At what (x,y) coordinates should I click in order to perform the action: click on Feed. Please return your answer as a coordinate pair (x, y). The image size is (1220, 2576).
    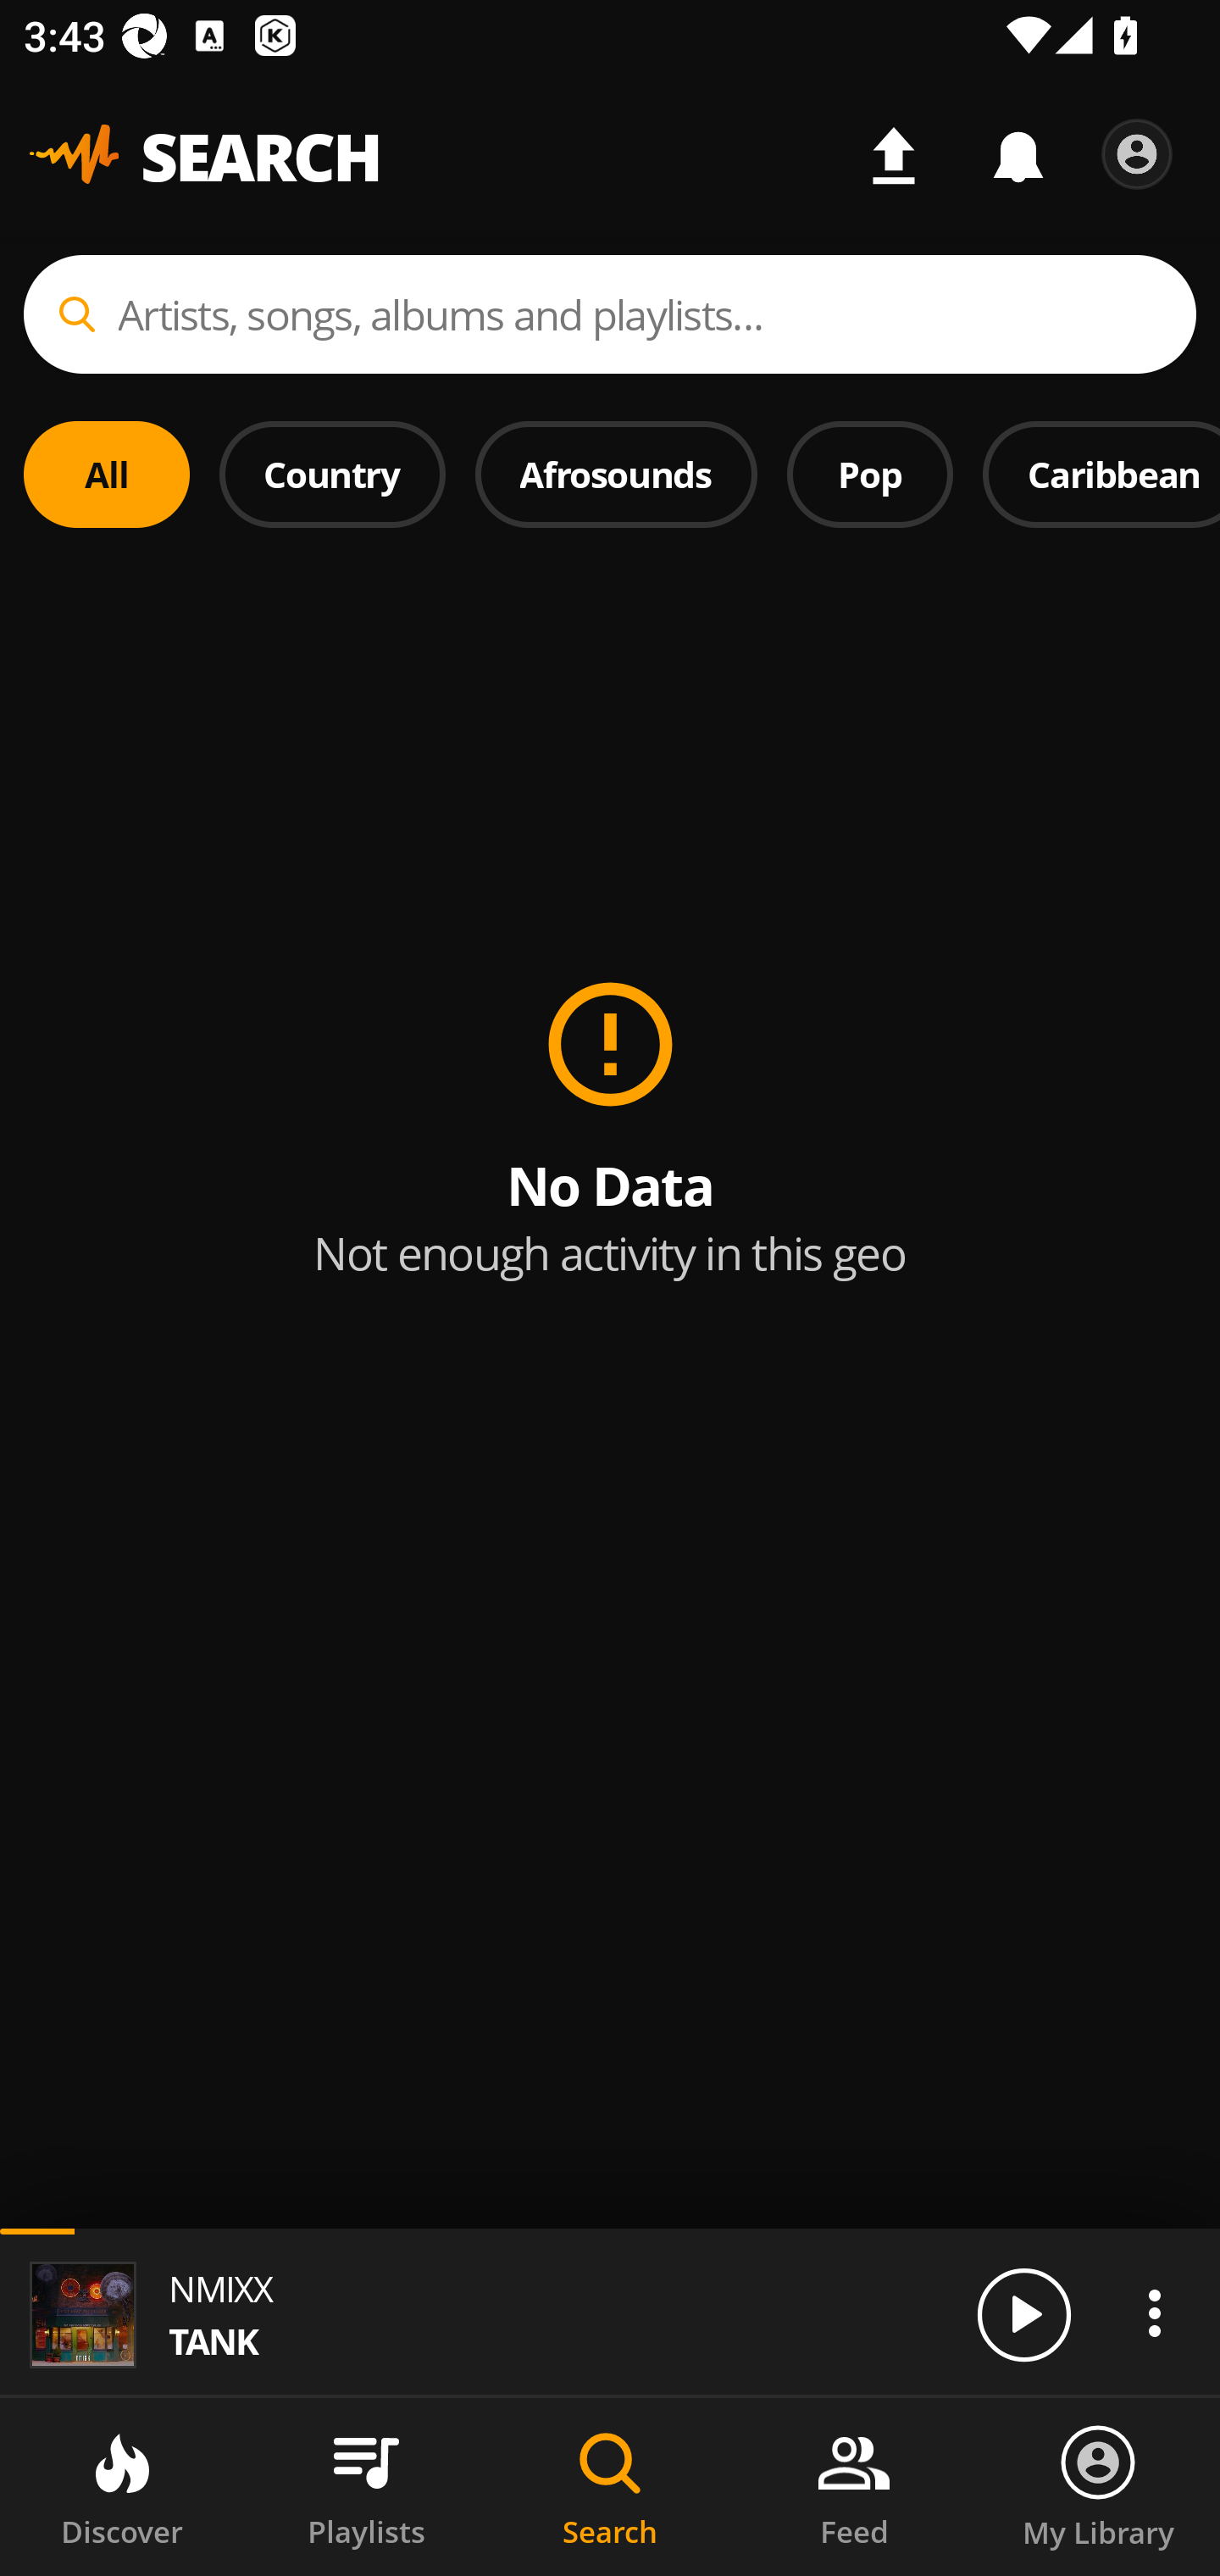
    Looking at the image, I should click on (854, 2487).